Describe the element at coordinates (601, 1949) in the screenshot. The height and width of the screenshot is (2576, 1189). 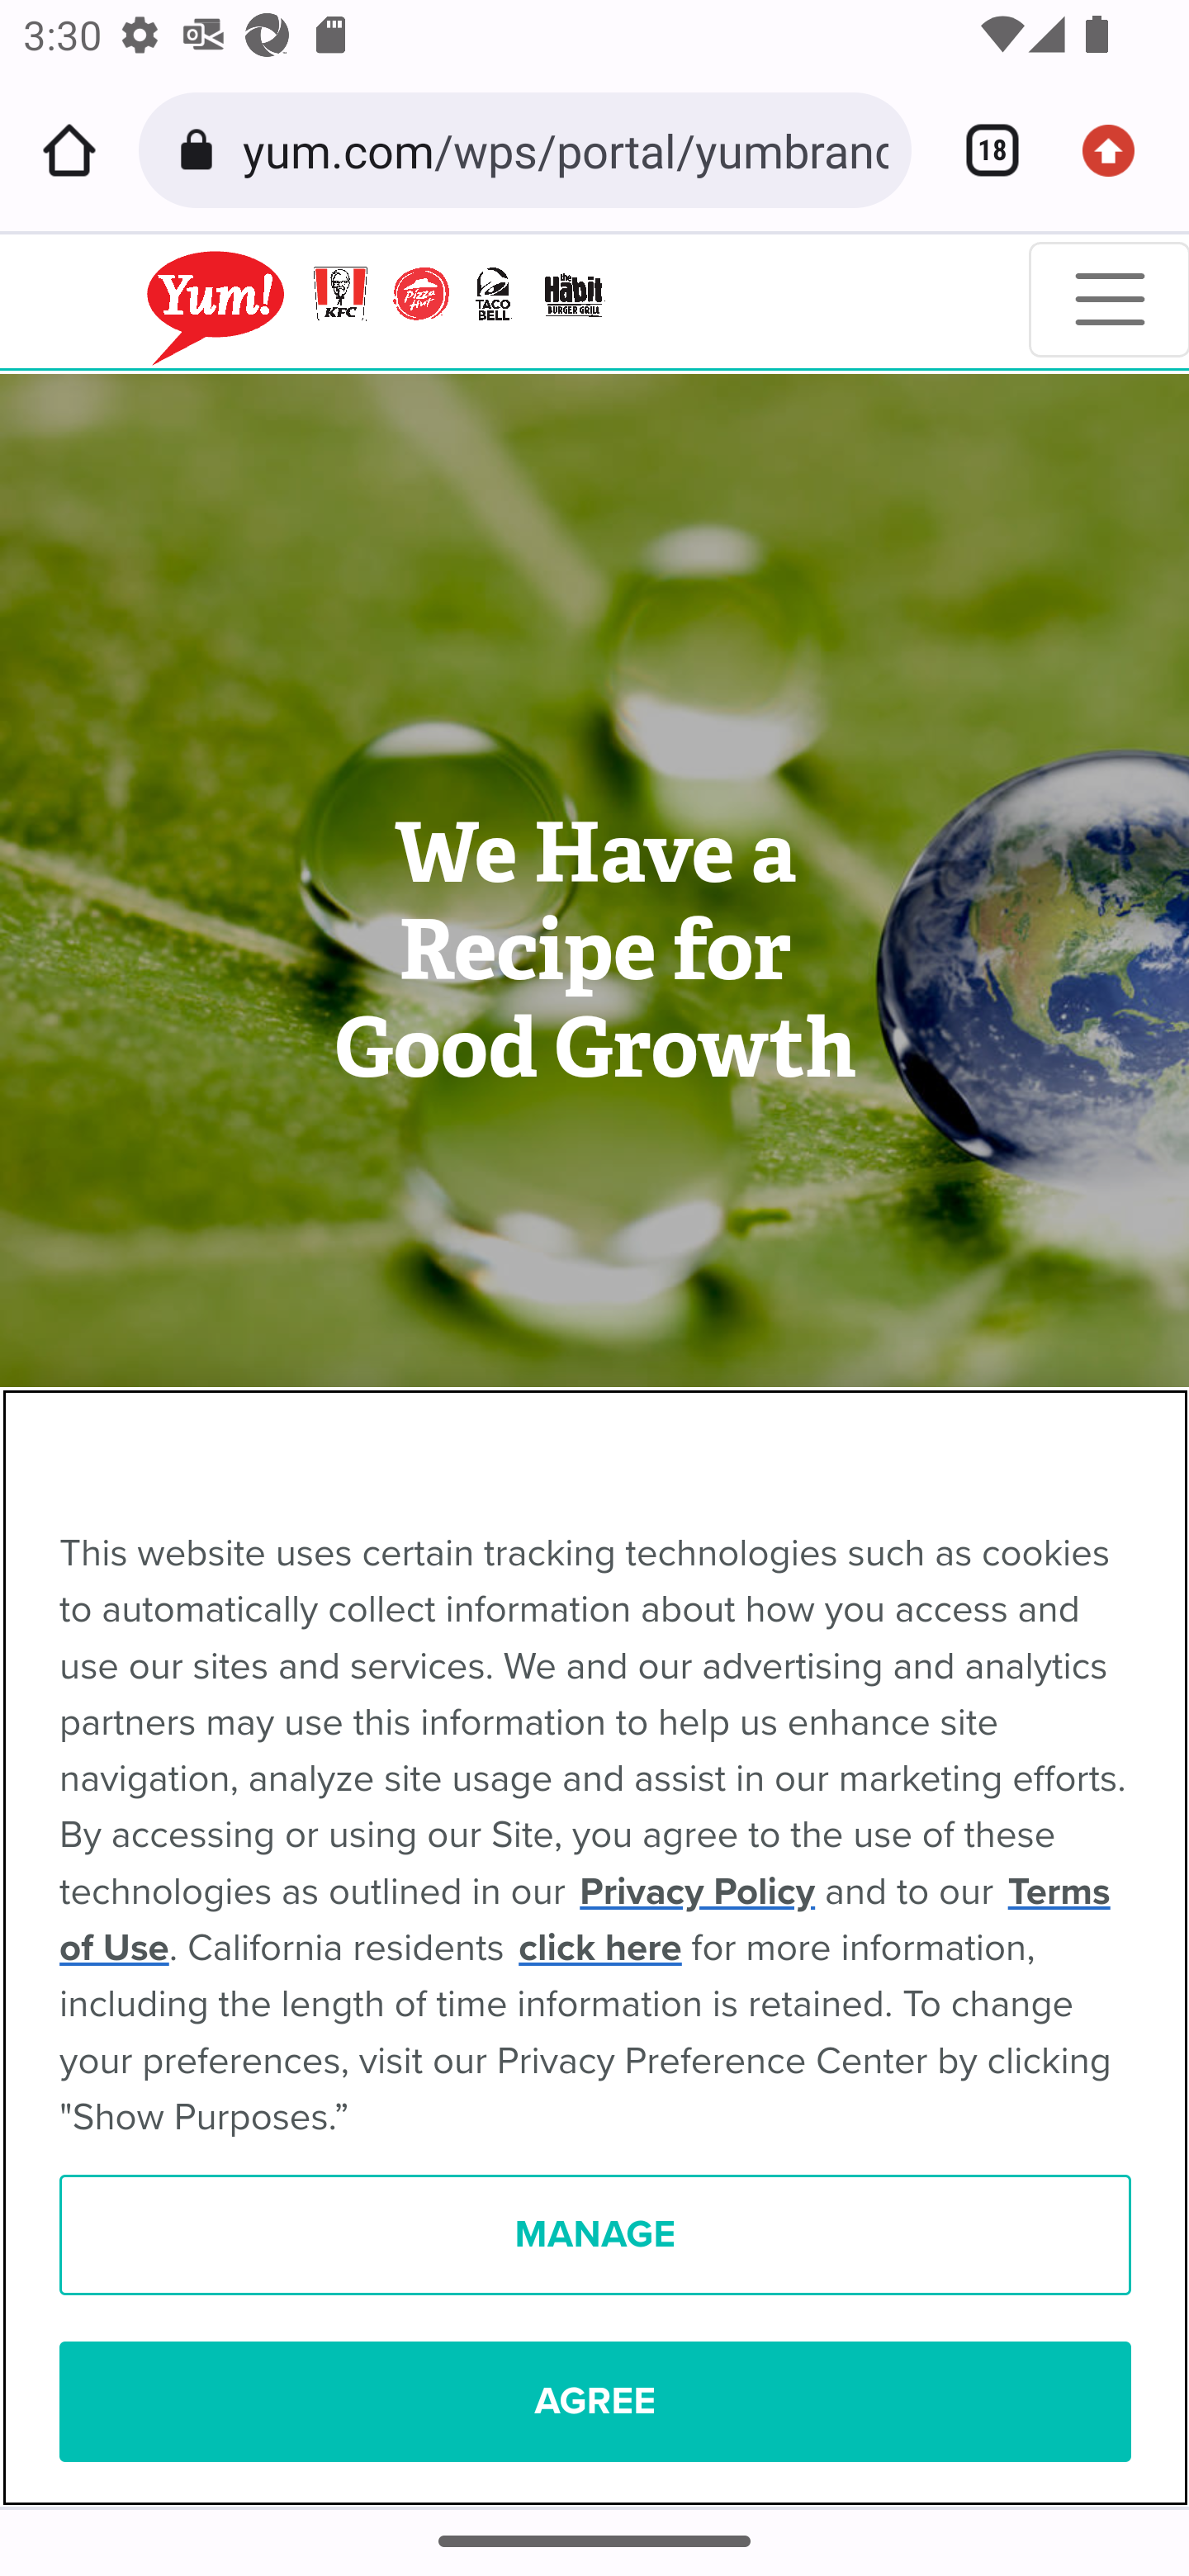
I see `click here` at that location.